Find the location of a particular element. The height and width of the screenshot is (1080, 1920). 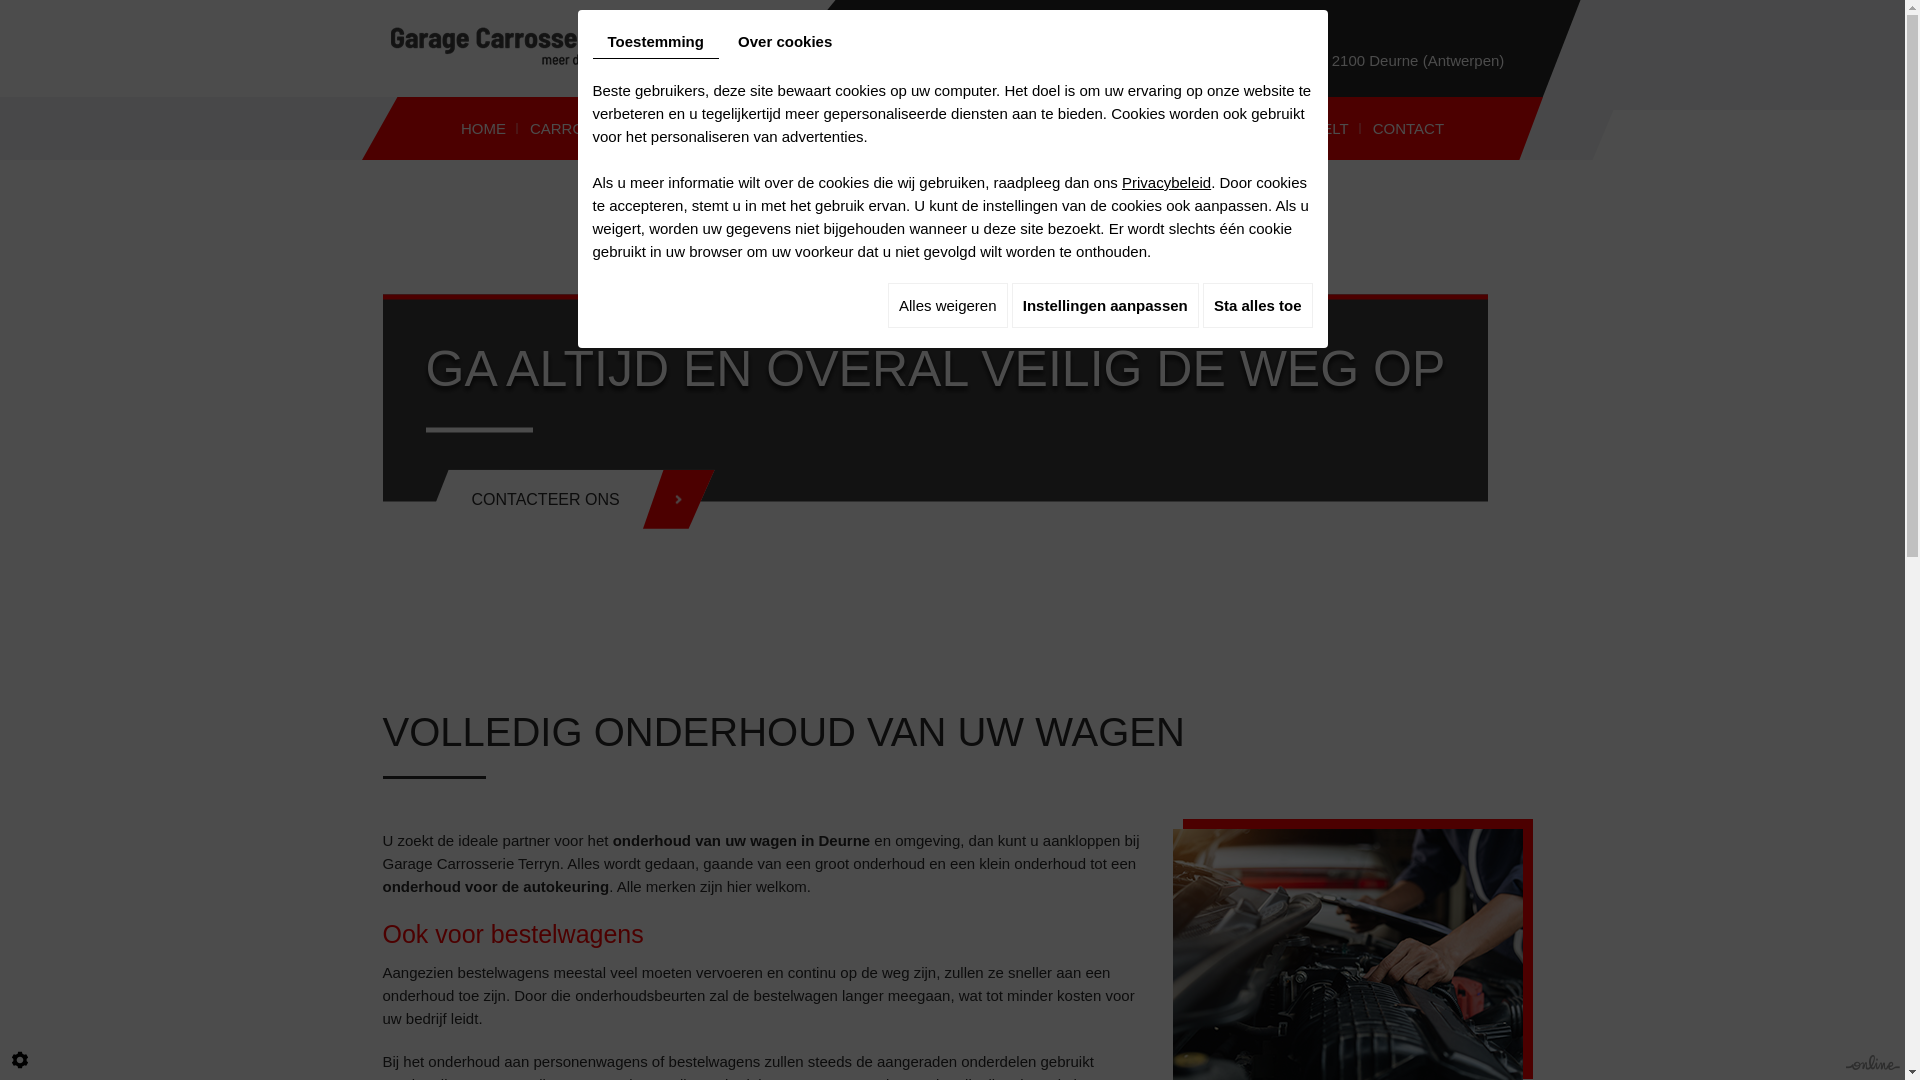

UW MENING TELT is located at coordinates (1284, 128).